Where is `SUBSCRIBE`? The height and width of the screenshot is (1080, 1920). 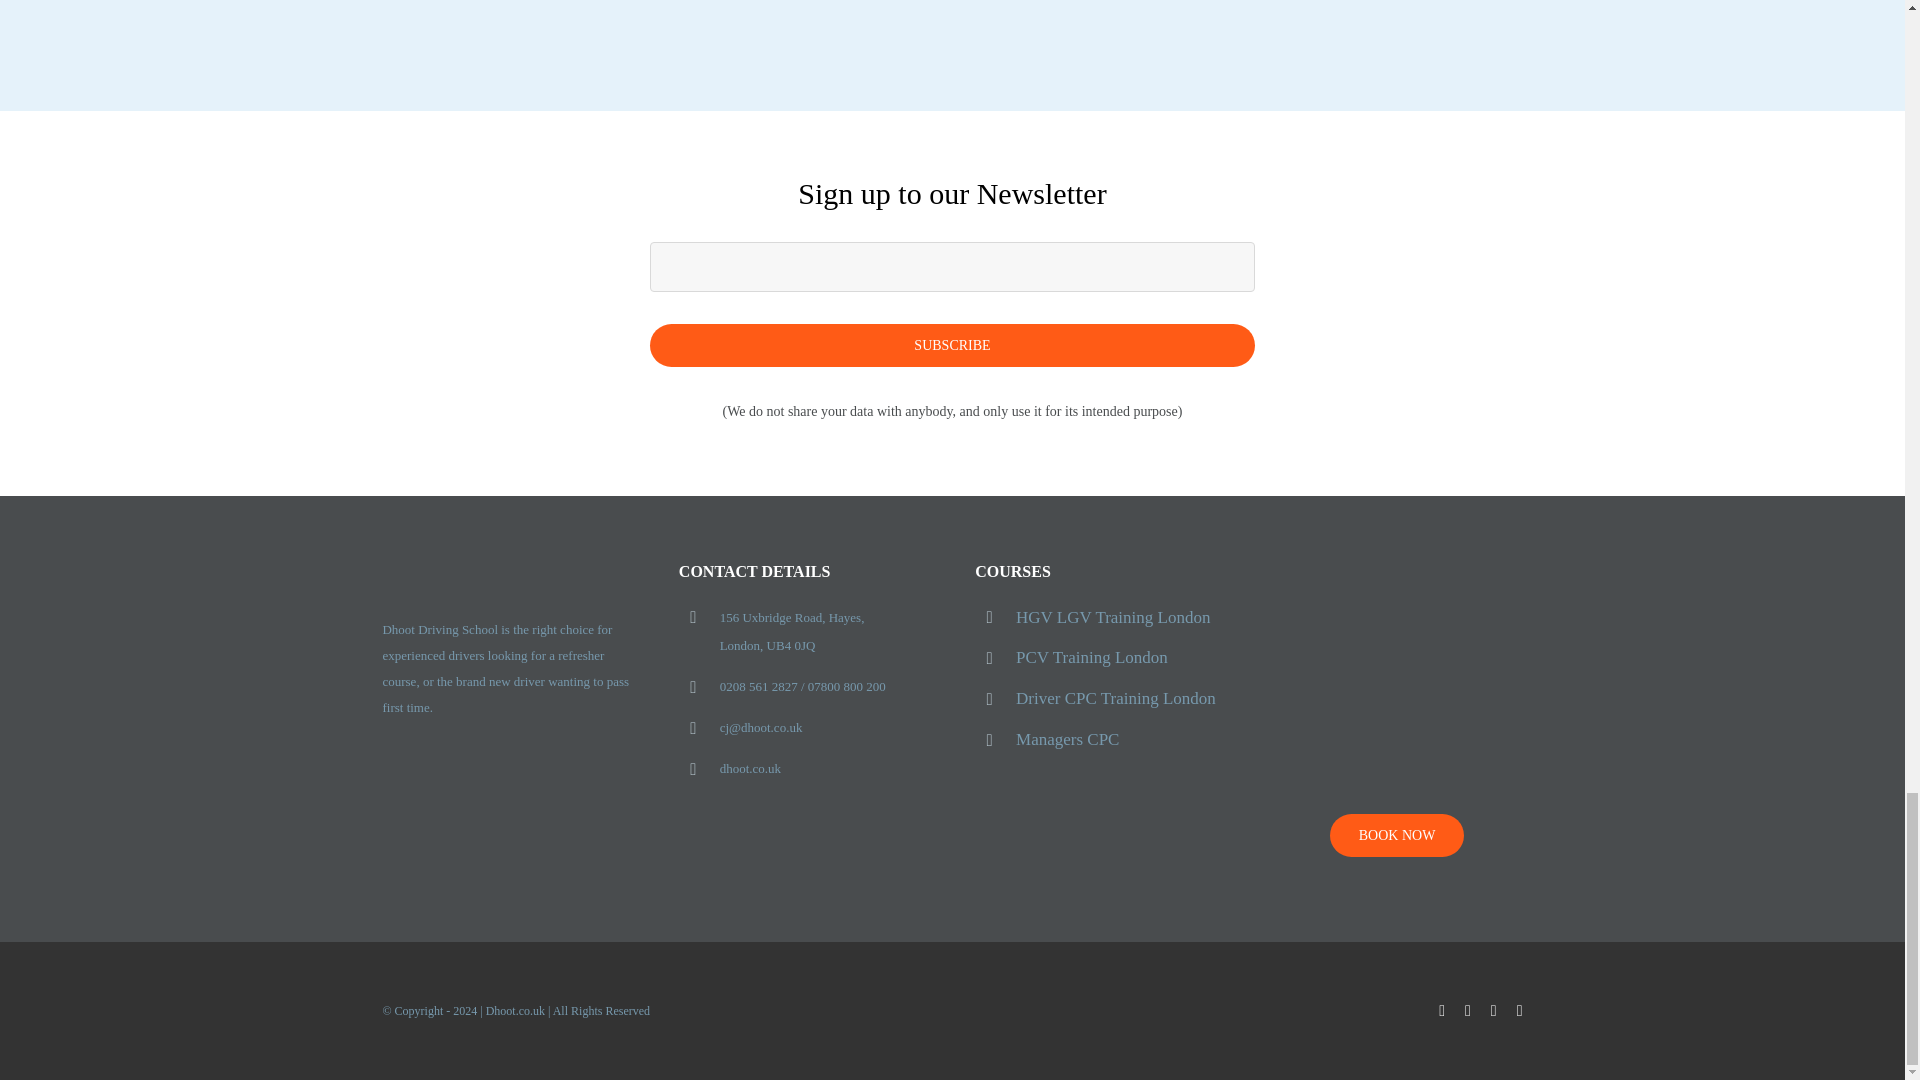 SUBSCRIBE is located at coordinates (953, 304).